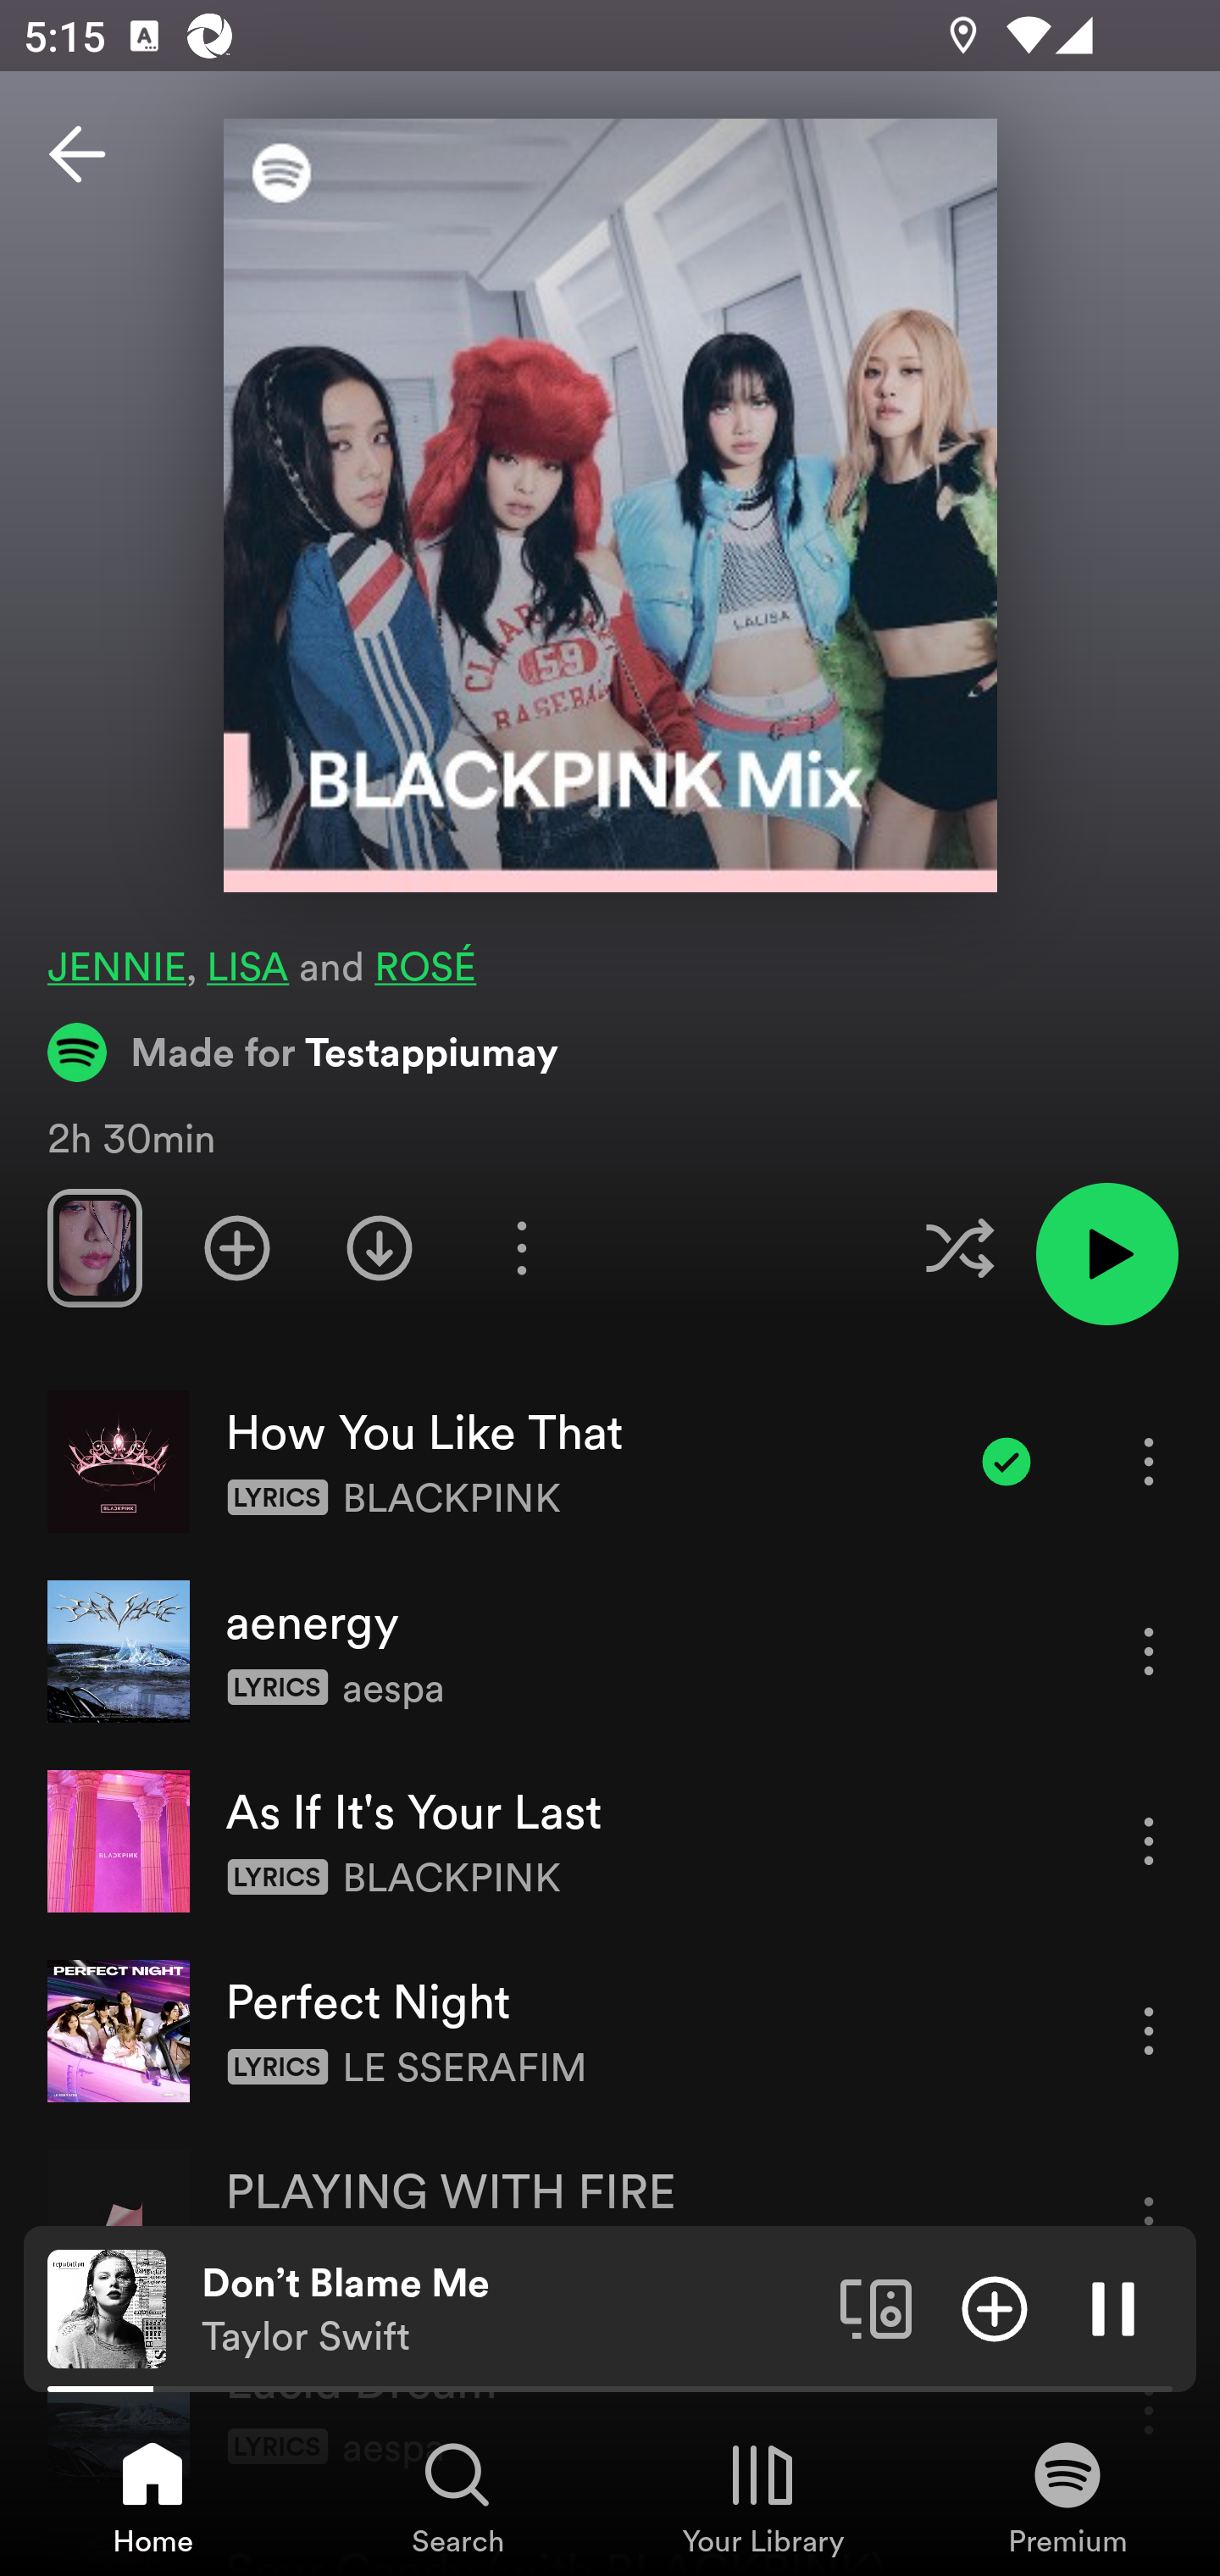  I want to click on Back, so click(77, 154).